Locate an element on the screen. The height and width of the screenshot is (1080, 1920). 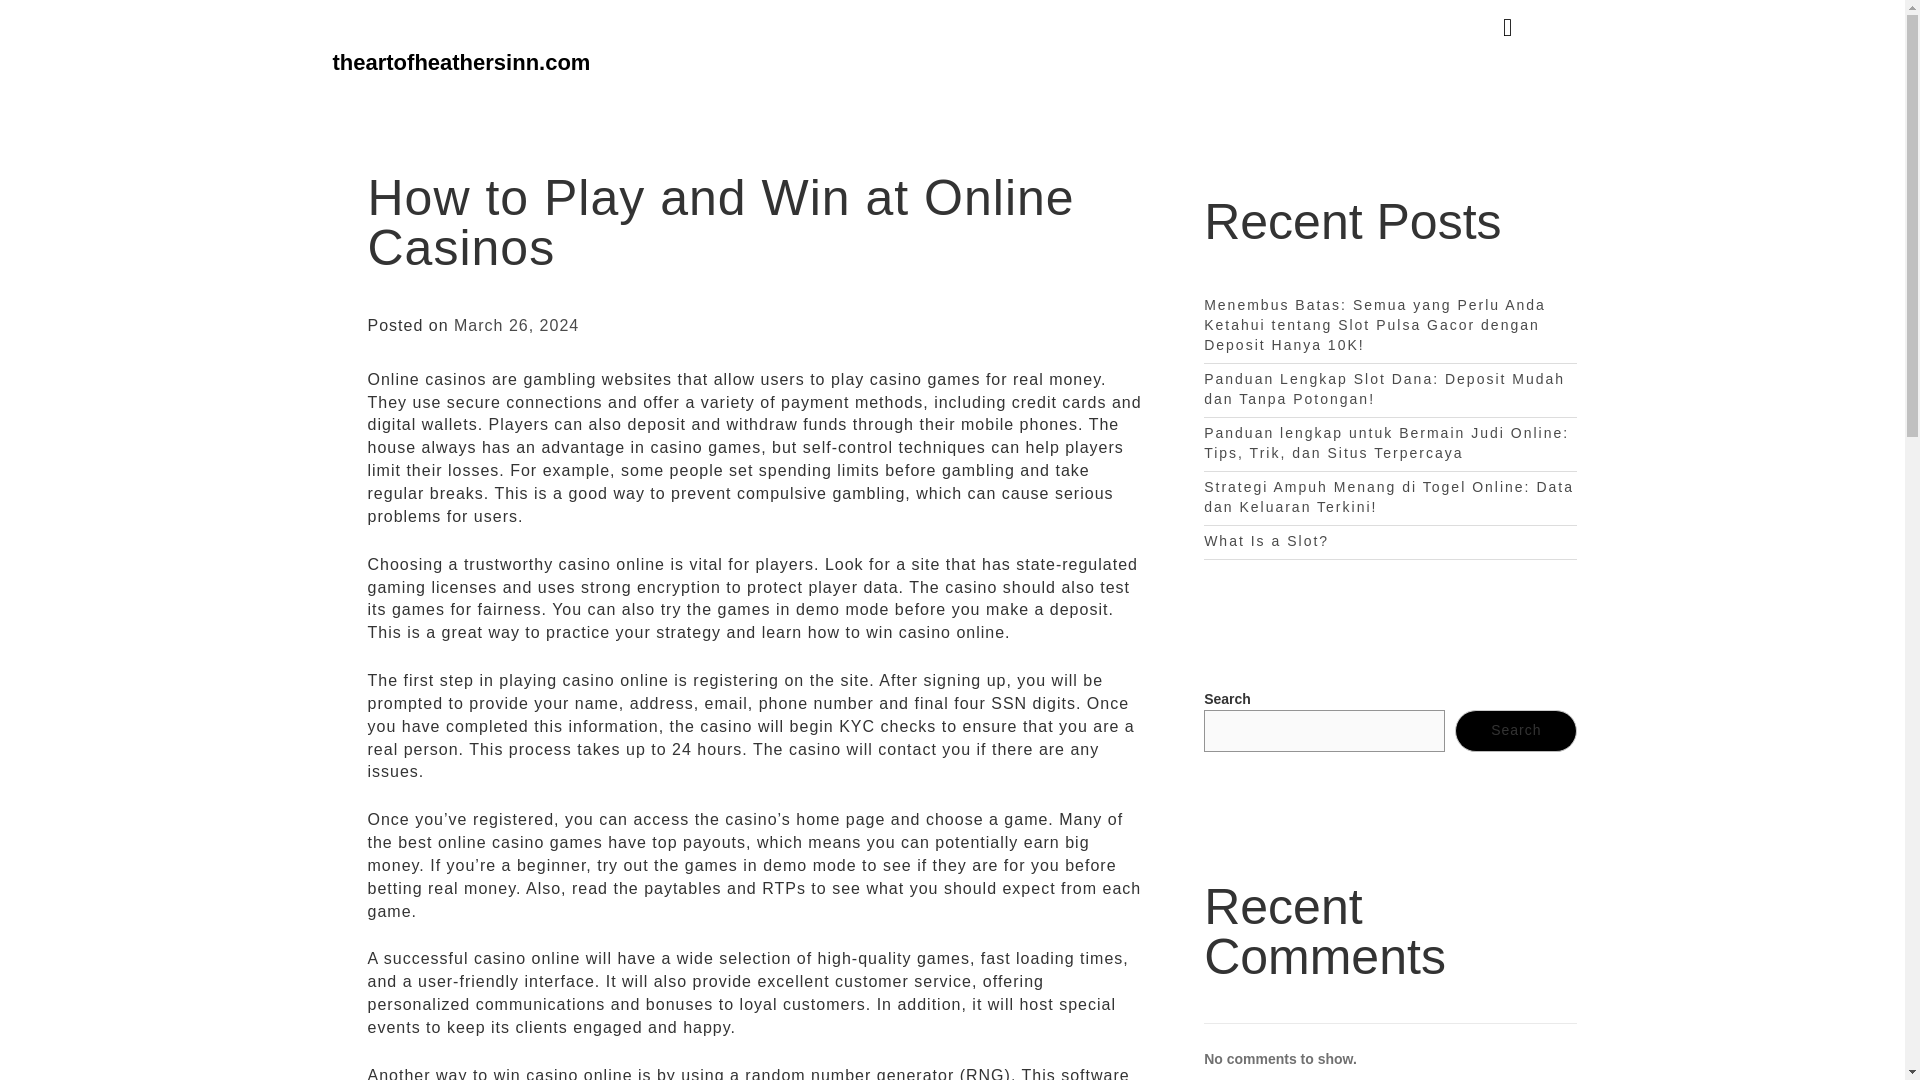
Panduan Lengkap Slot Dana: Deposit Mudah dan Tanpa Potongan! is located at coordinates (1384, 389).